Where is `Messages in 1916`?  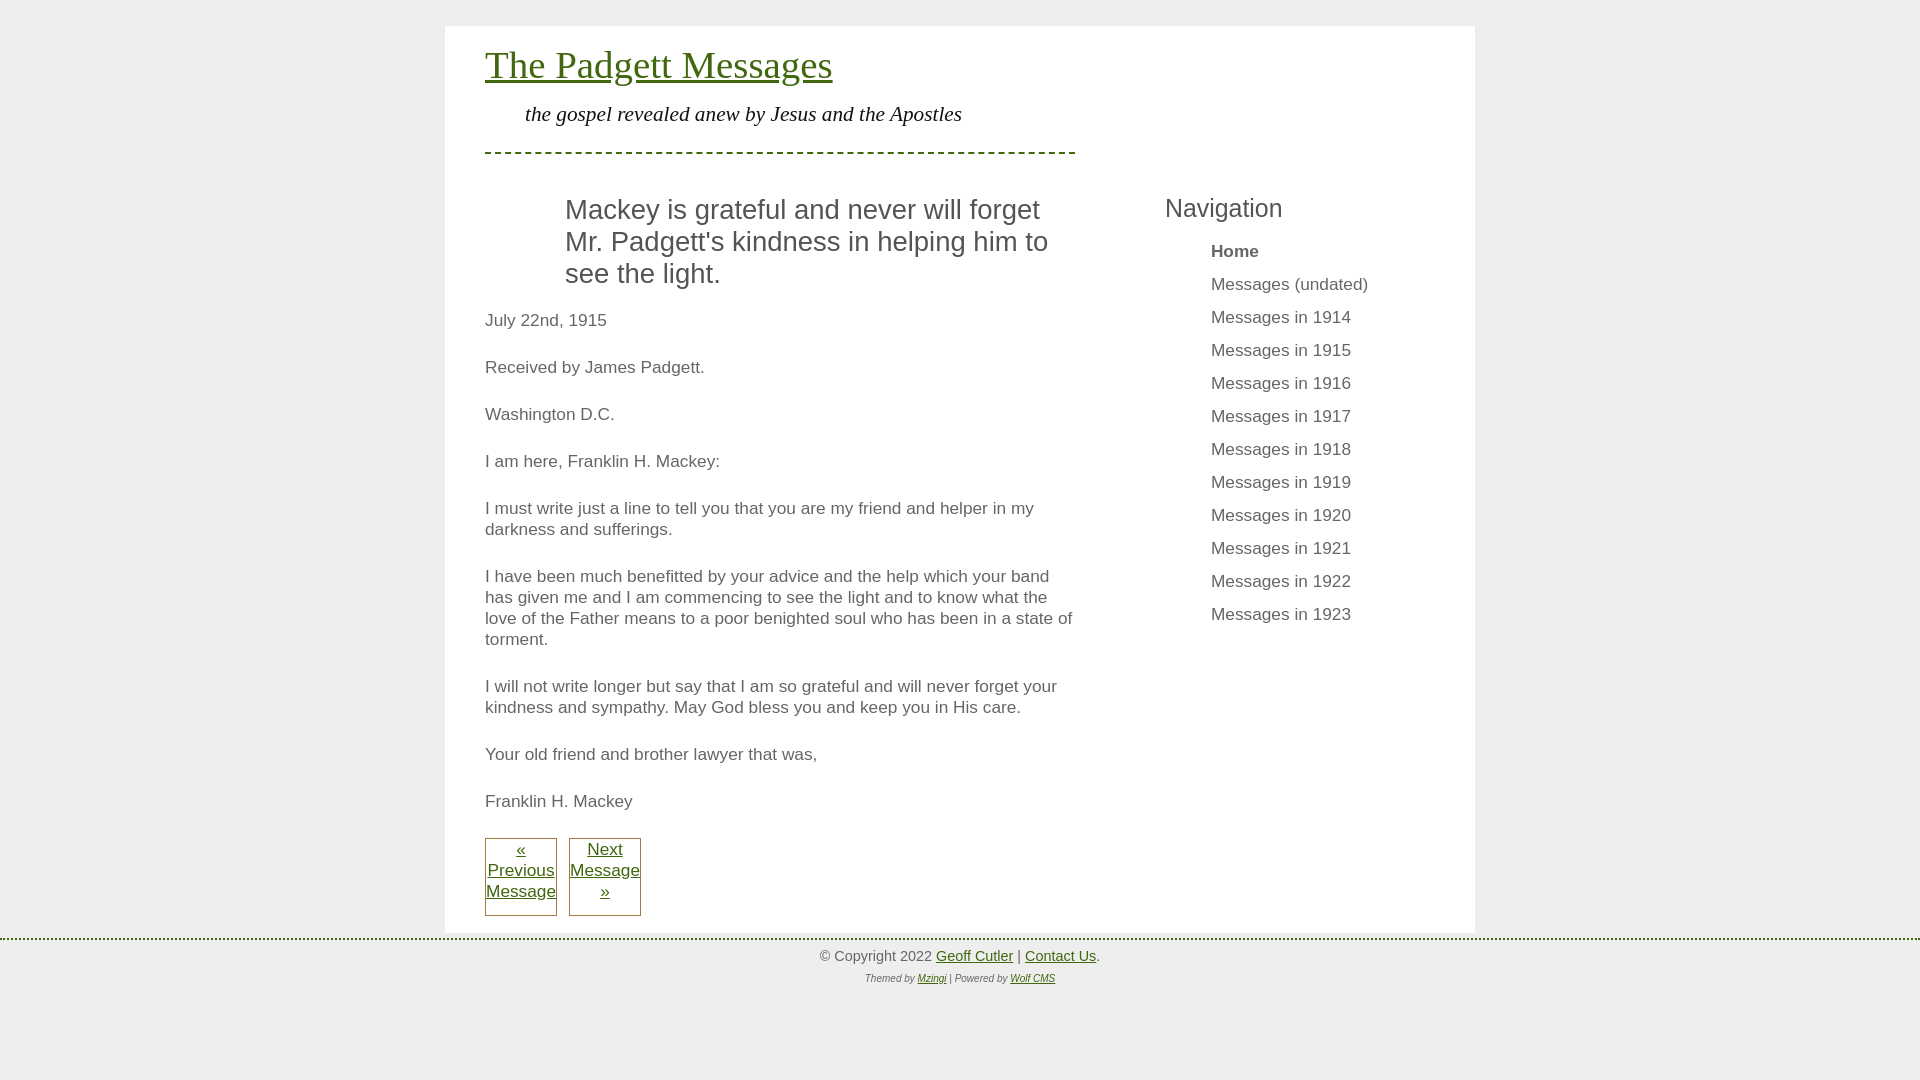 Messages in 1916 is located at coordinates (1290, 385).